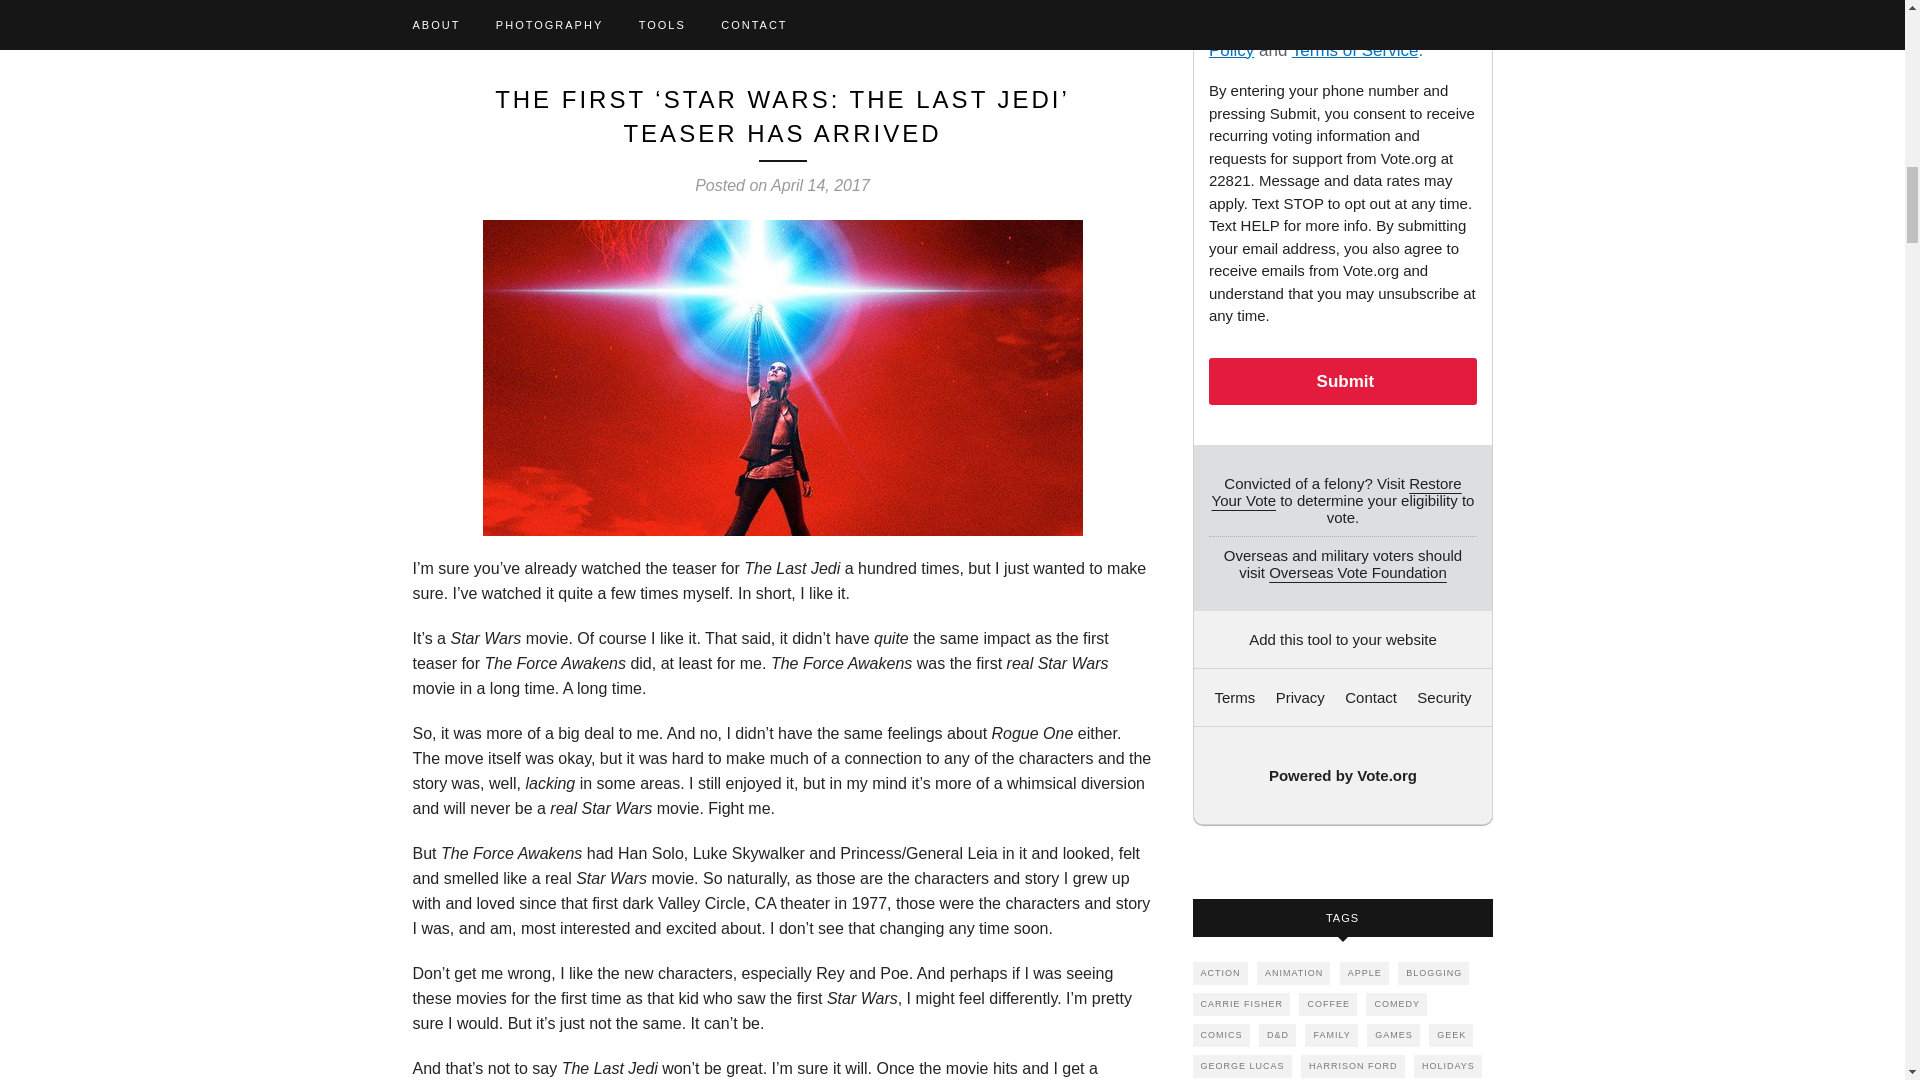 The height and width of the screenshot is (1080, 1920). What do you see at coordinates (1032, 2) in the screenshot?
I see `CHRIS` at bounding box center [1032, 2].